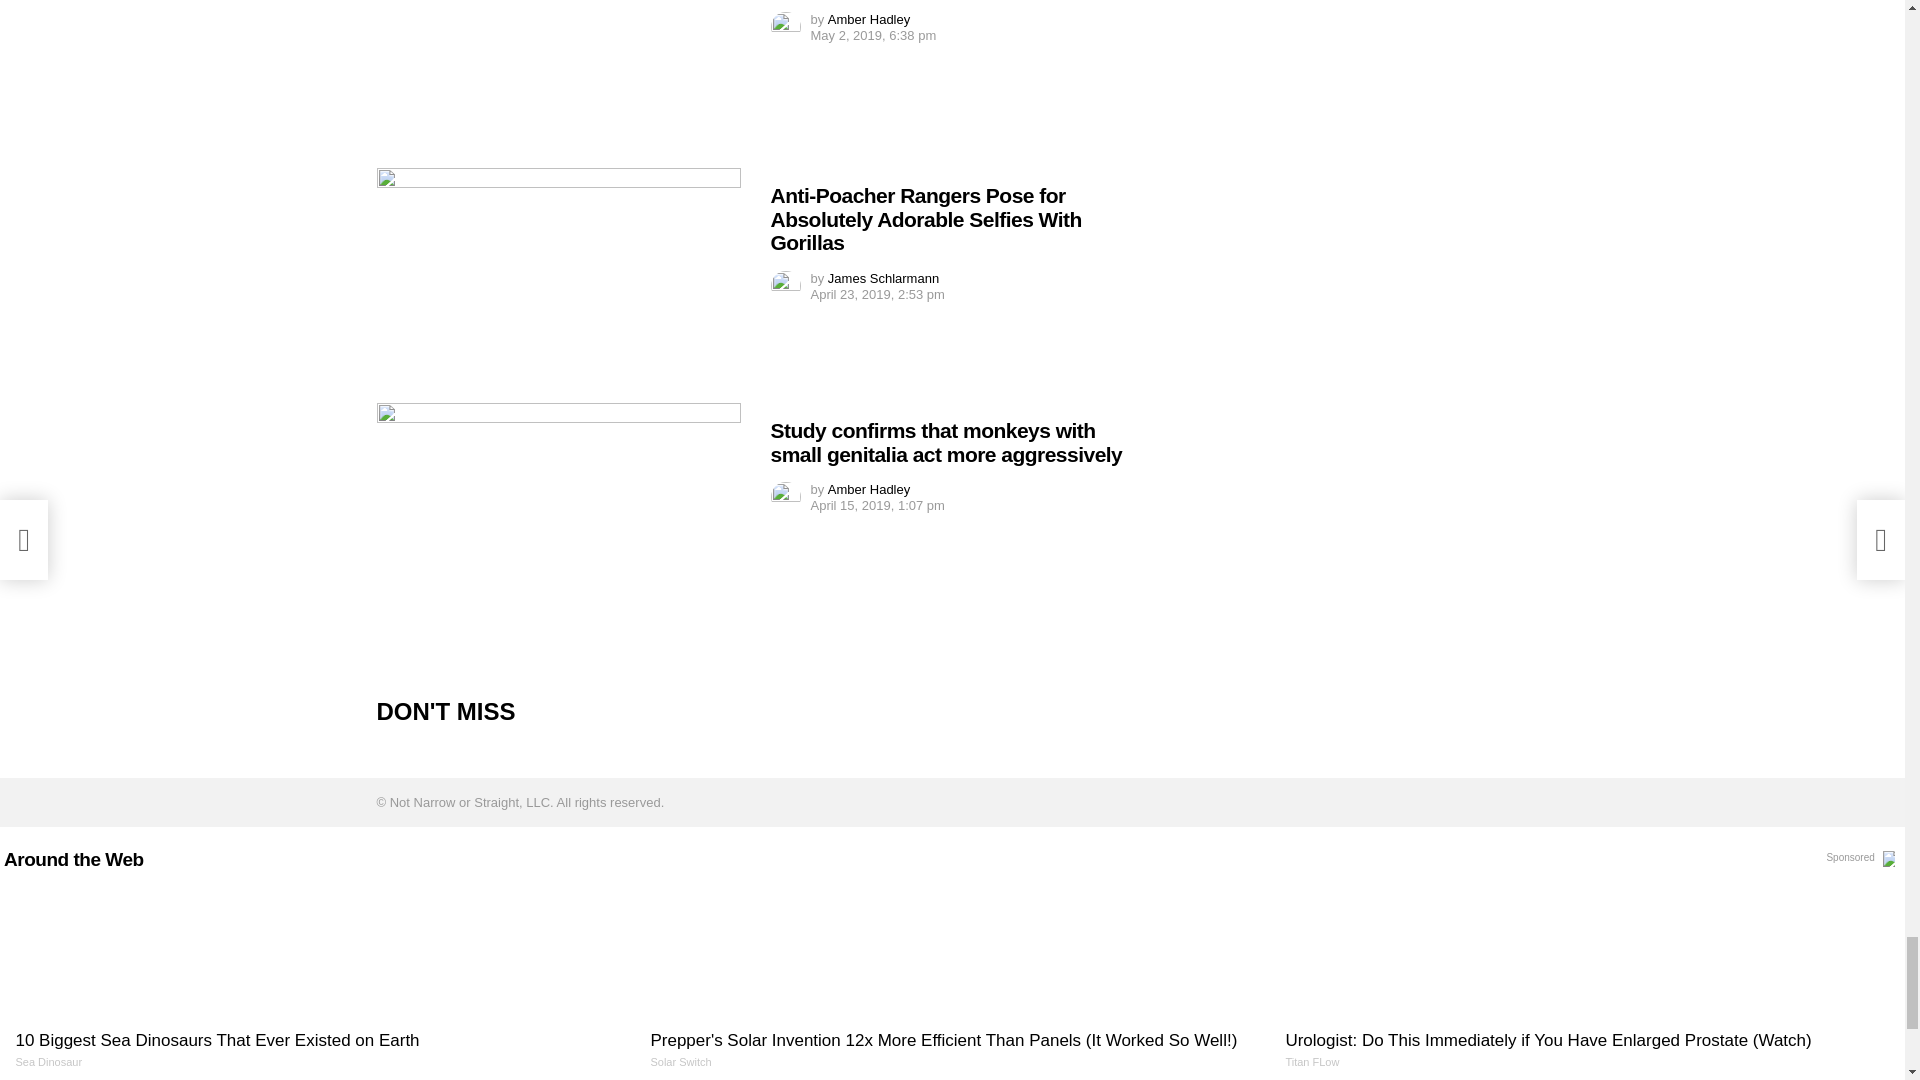  Describe the element at coordinates (868, 488) in the screenshot. I see `Posts by Amber Hadley` at that location.